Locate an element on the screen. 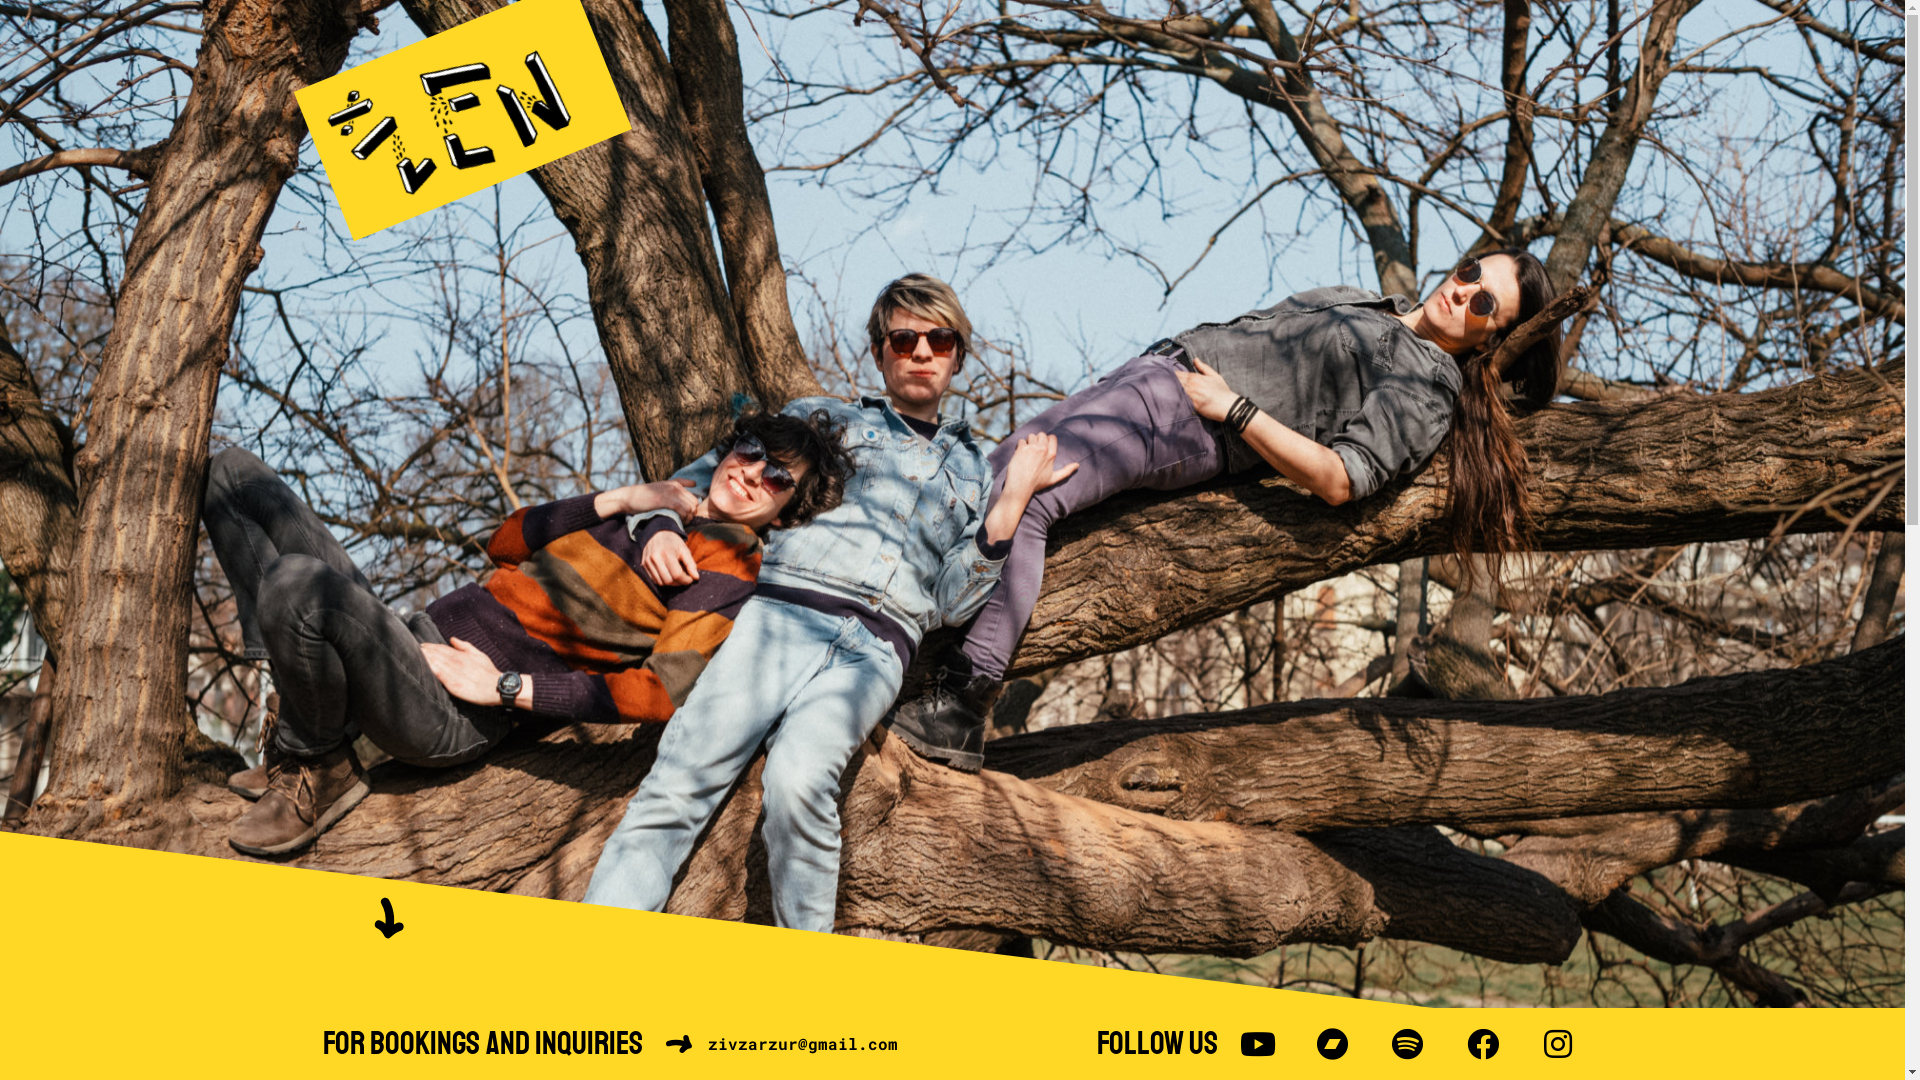 Image resolution: width=1920 pixels, height=1080 pixels. zivzarzur@gmail.com is located at coordinates (780, 1044).